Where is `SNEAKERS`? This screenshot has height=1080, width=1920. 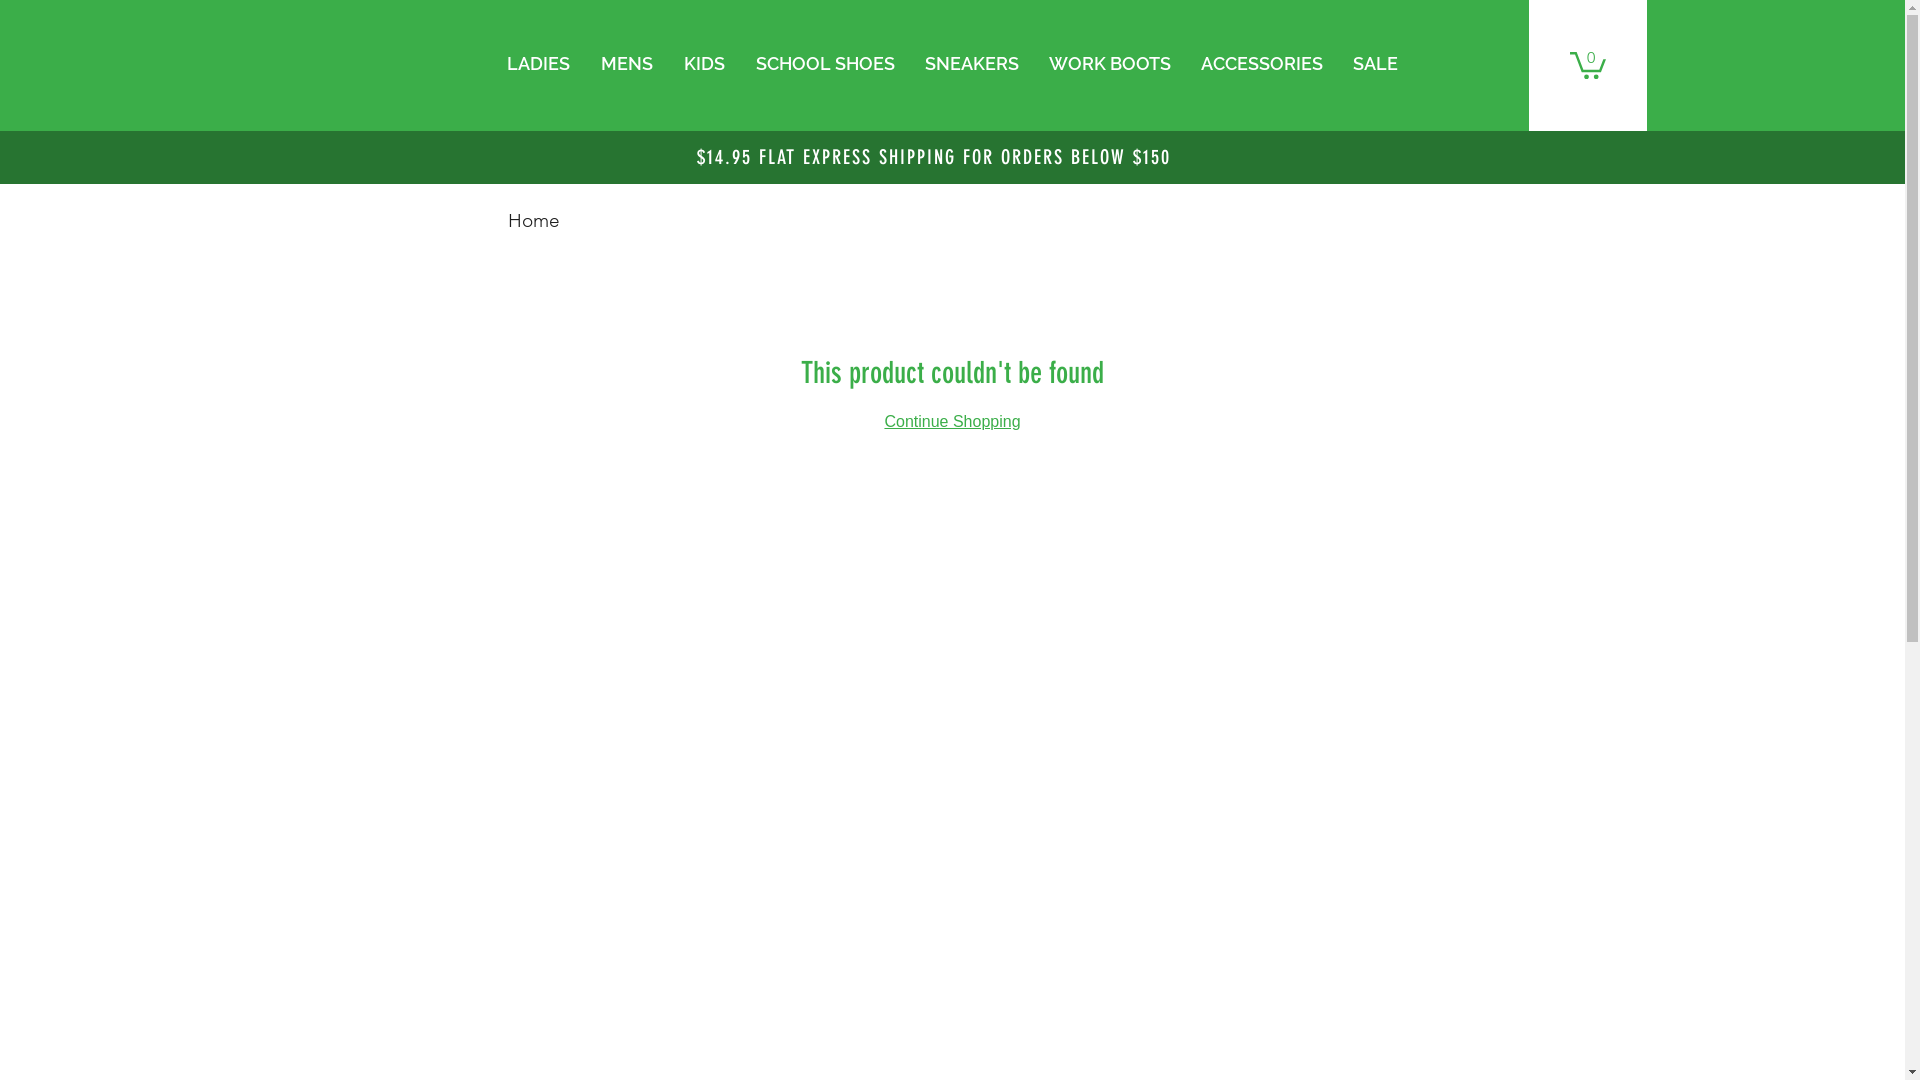 SNEAKERS is located at coordinates (972, 64).